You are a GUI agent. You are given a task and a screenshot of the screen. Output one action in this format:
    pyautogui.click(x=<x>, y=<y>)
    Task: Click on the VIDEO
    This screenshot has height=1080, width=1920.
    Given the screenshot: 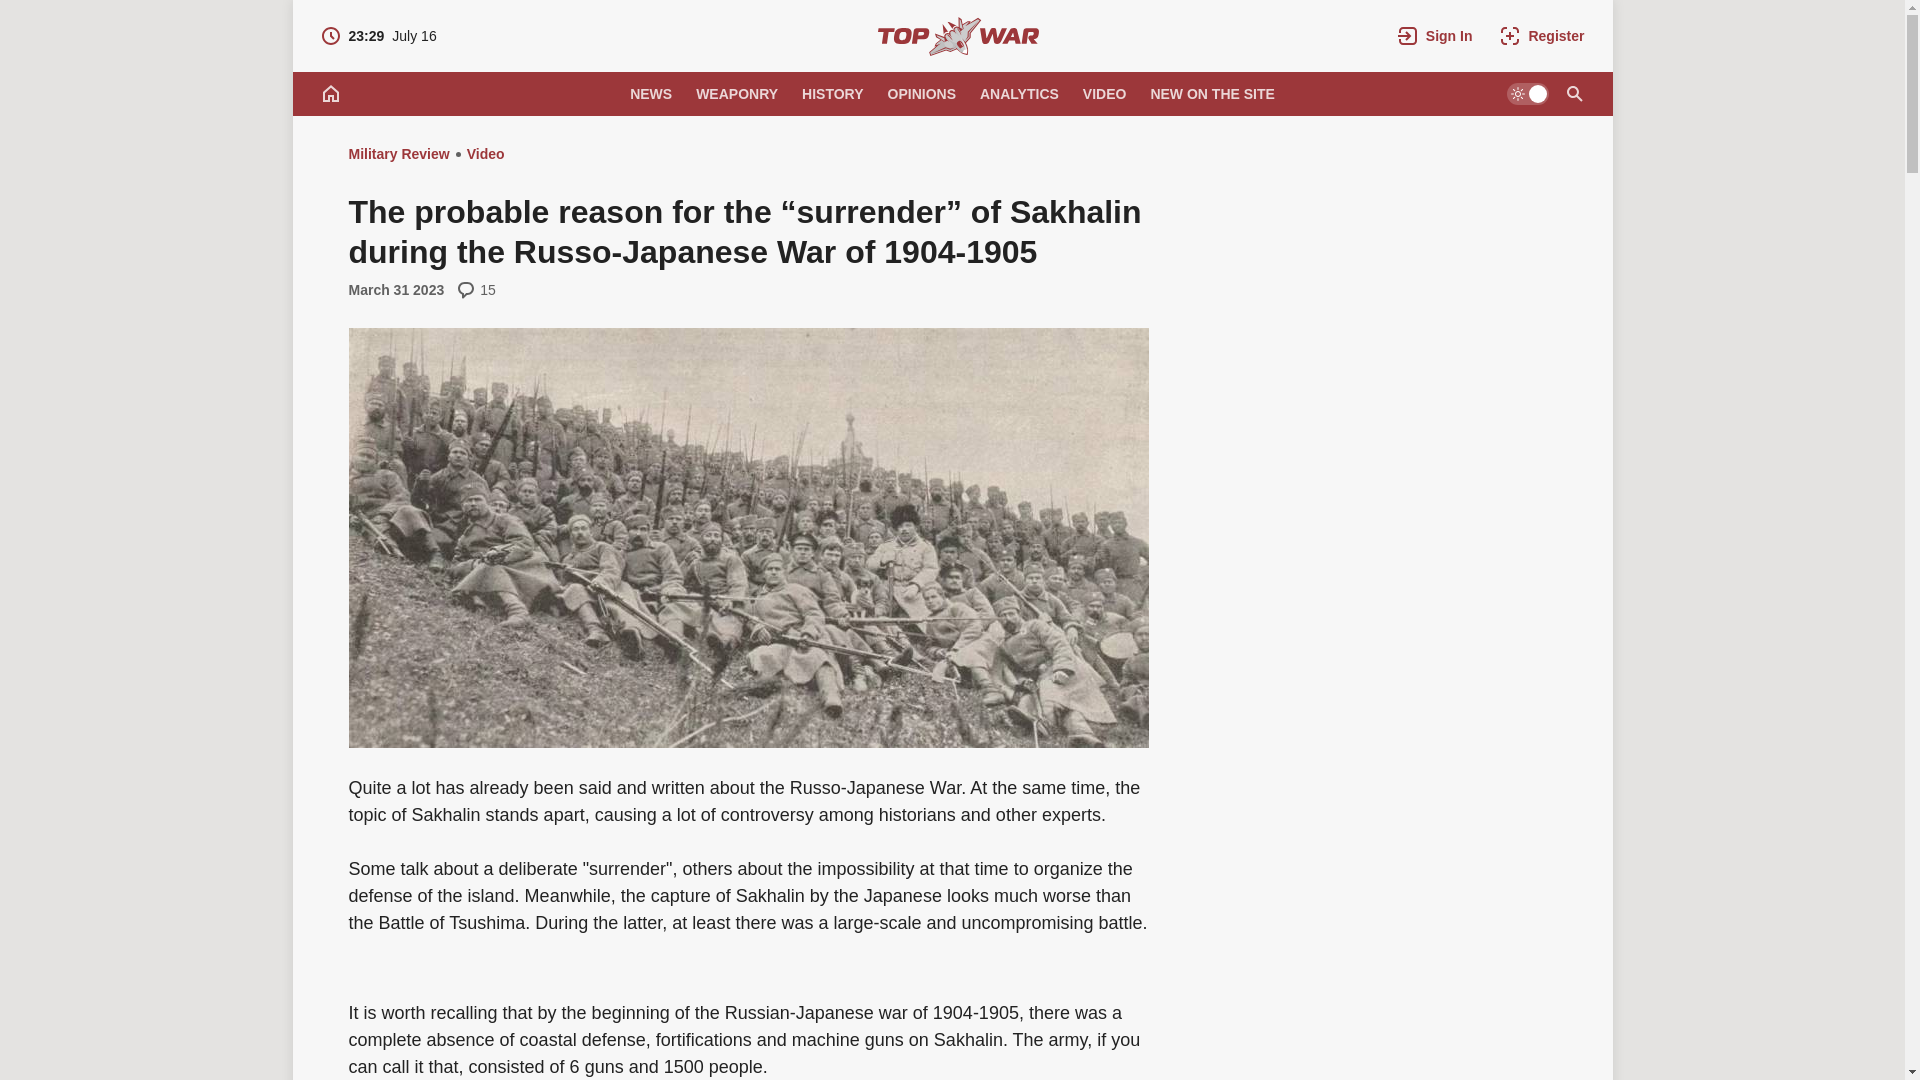 What is the action you would take?
    pyautogui.click(x=1104, y=94)
    